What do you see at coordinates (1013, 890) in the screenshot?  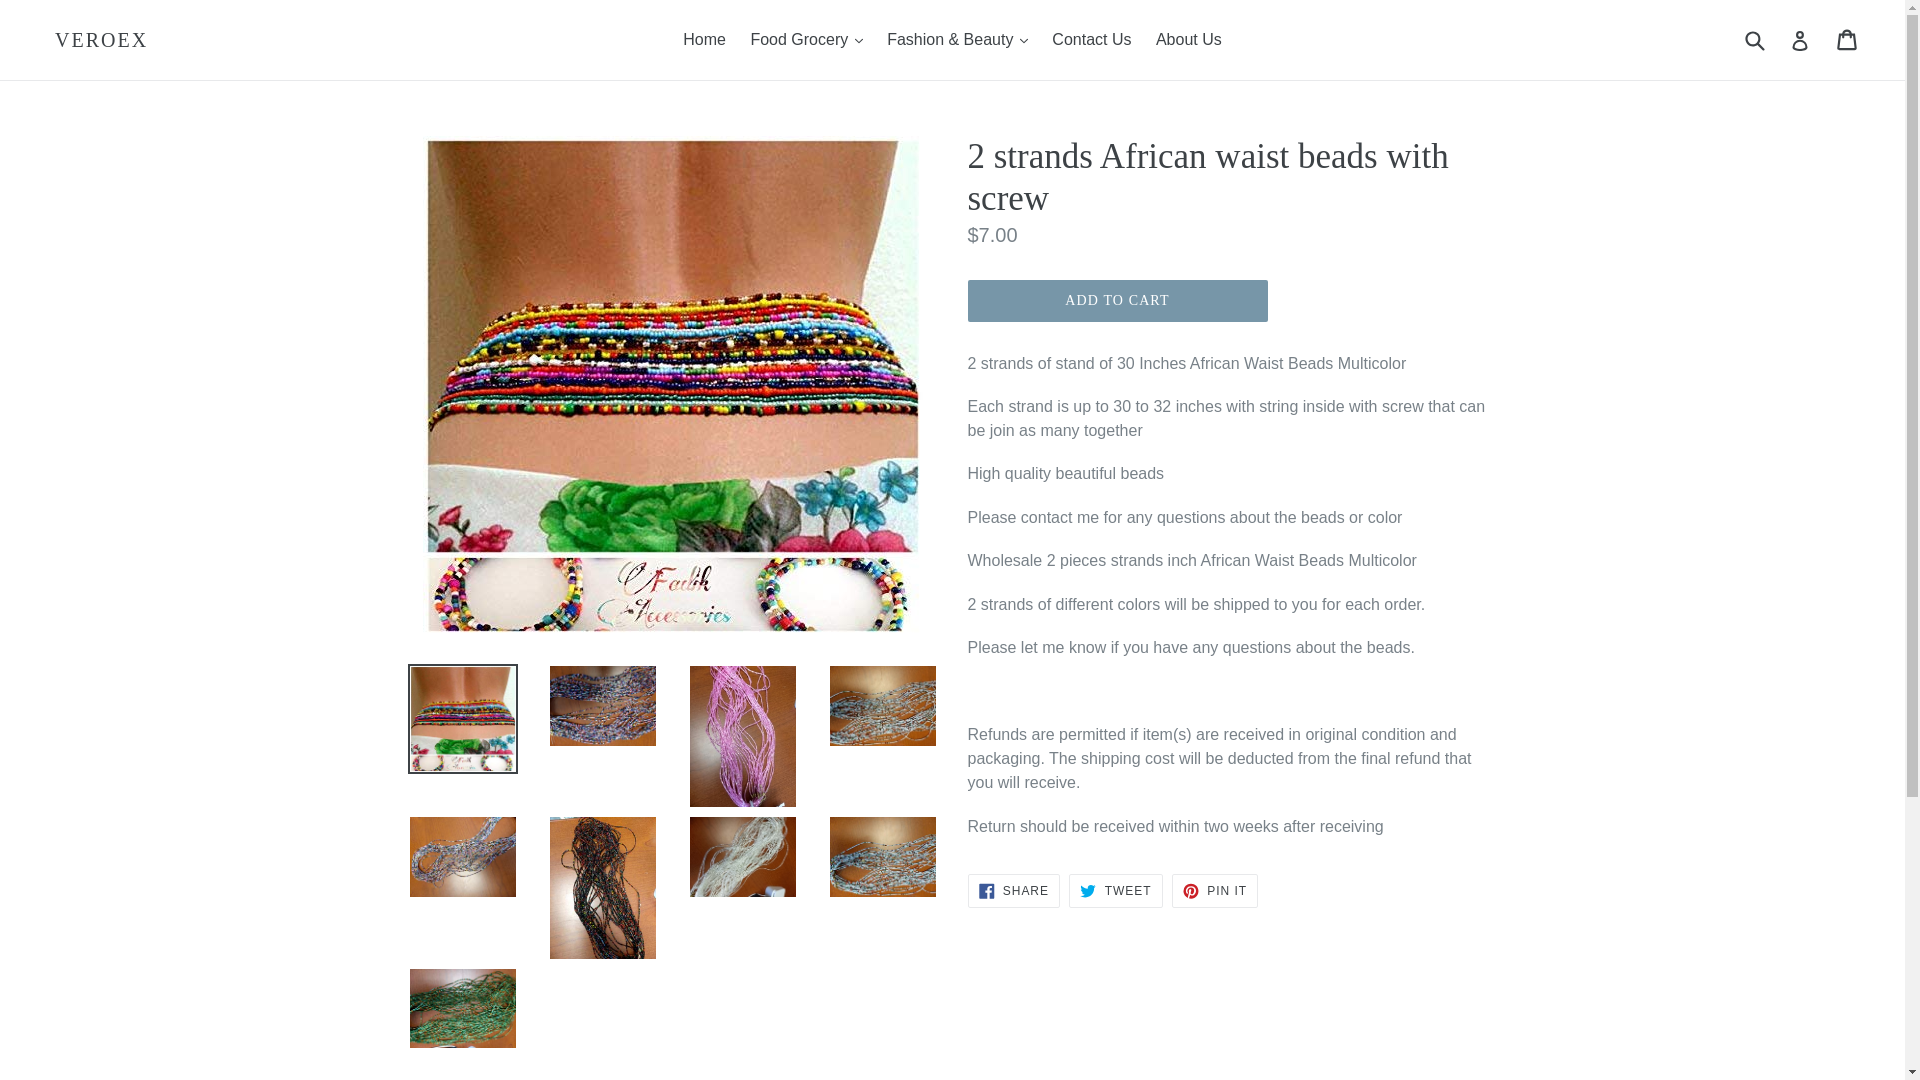 I see `Share on Facebook` at bounding box center [1013, 890].